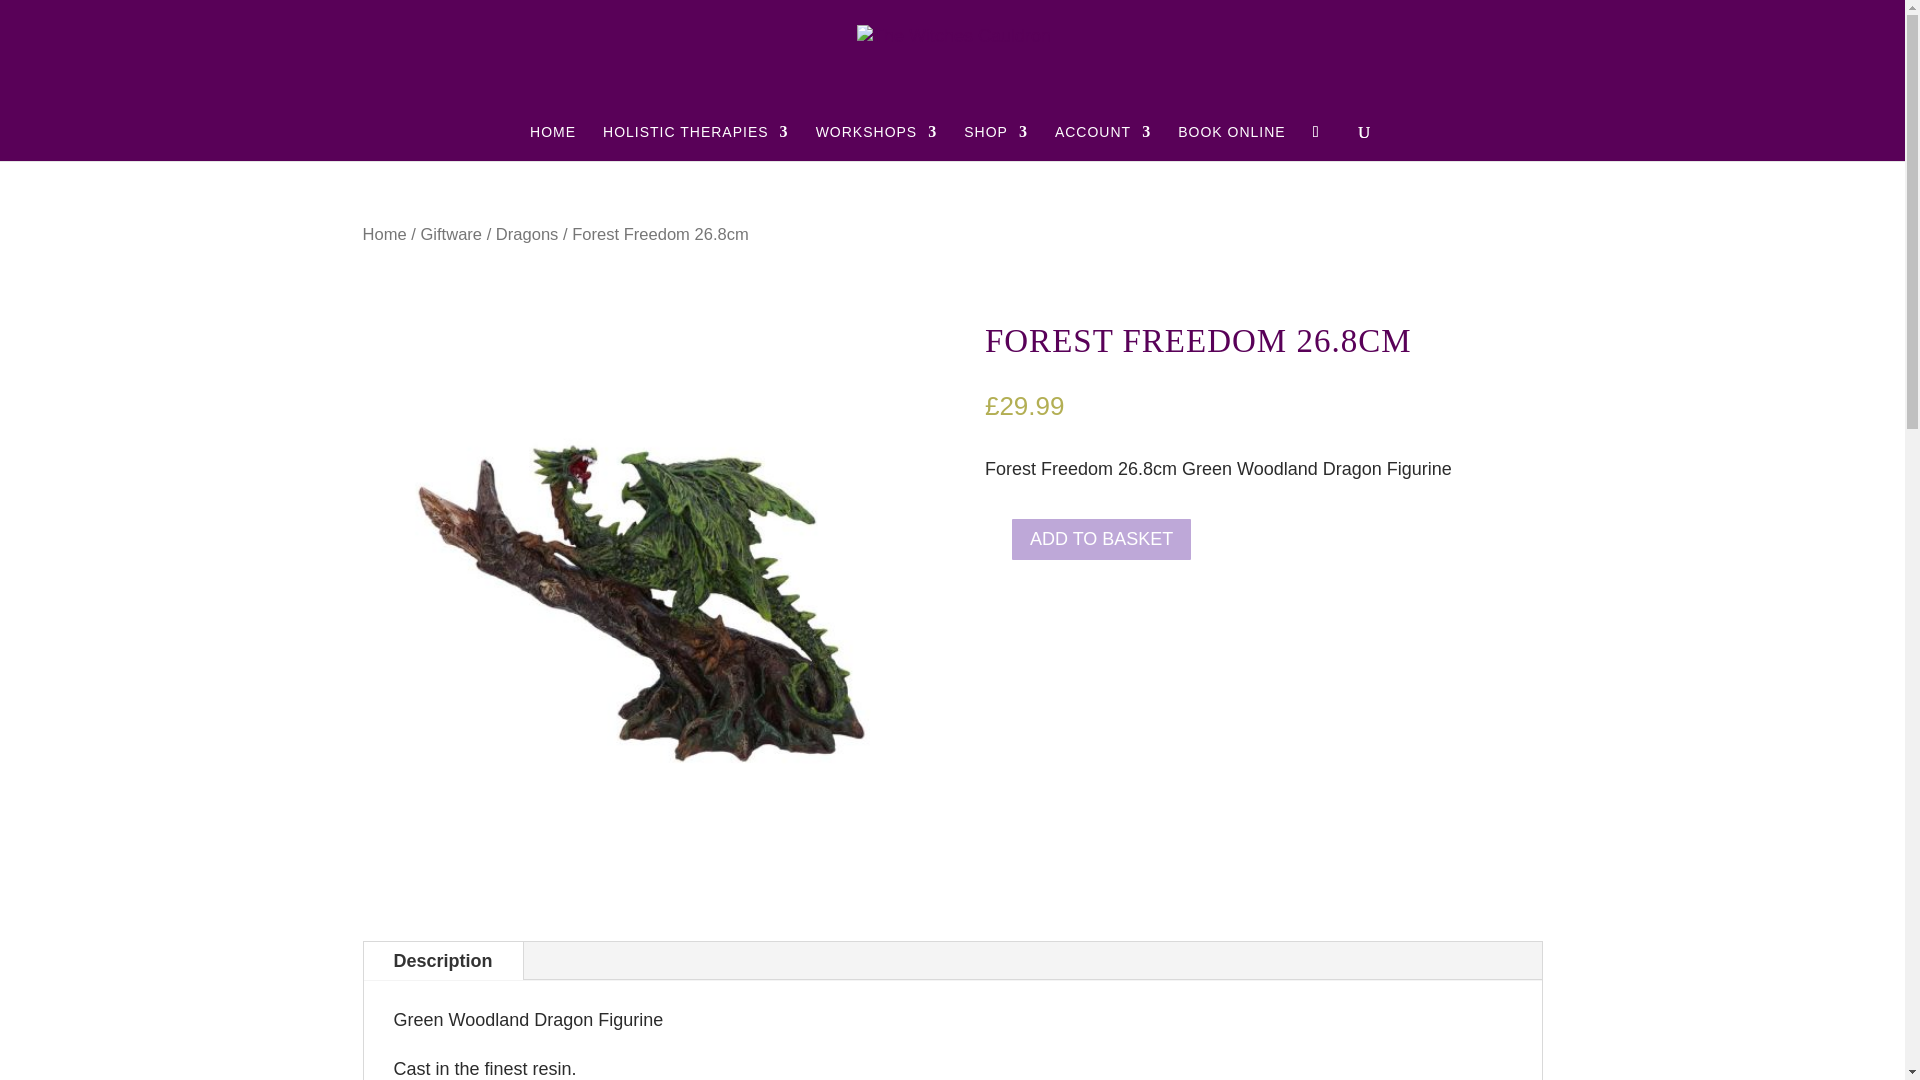 The image size is (1920, 1080). What do you see at coordinates (1231, 142) in the screenshot?
I see `BOOK ONLINE` at bounding box center [1231, 142].